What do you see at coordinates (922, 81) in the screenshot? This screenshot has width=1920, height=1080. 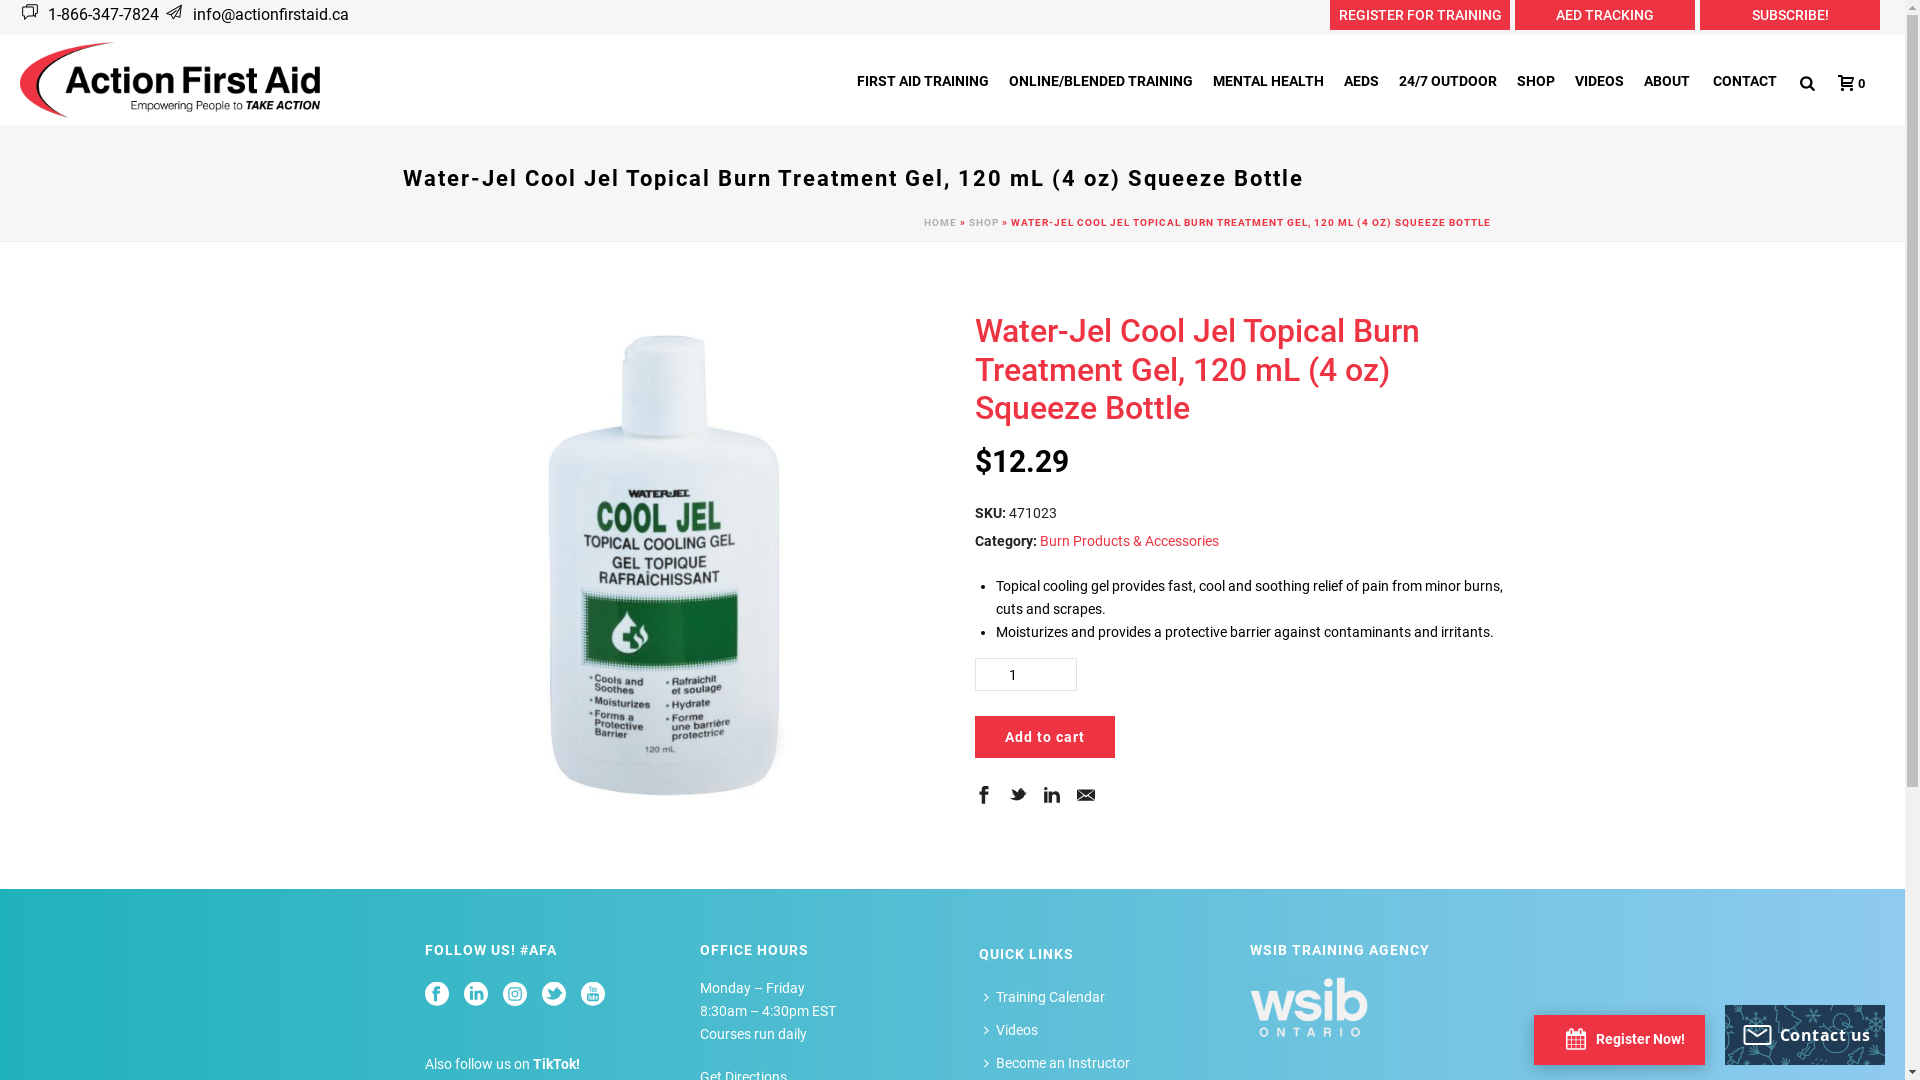 I see `FIRST AID TRAINING` at bounding box center [922, 81].